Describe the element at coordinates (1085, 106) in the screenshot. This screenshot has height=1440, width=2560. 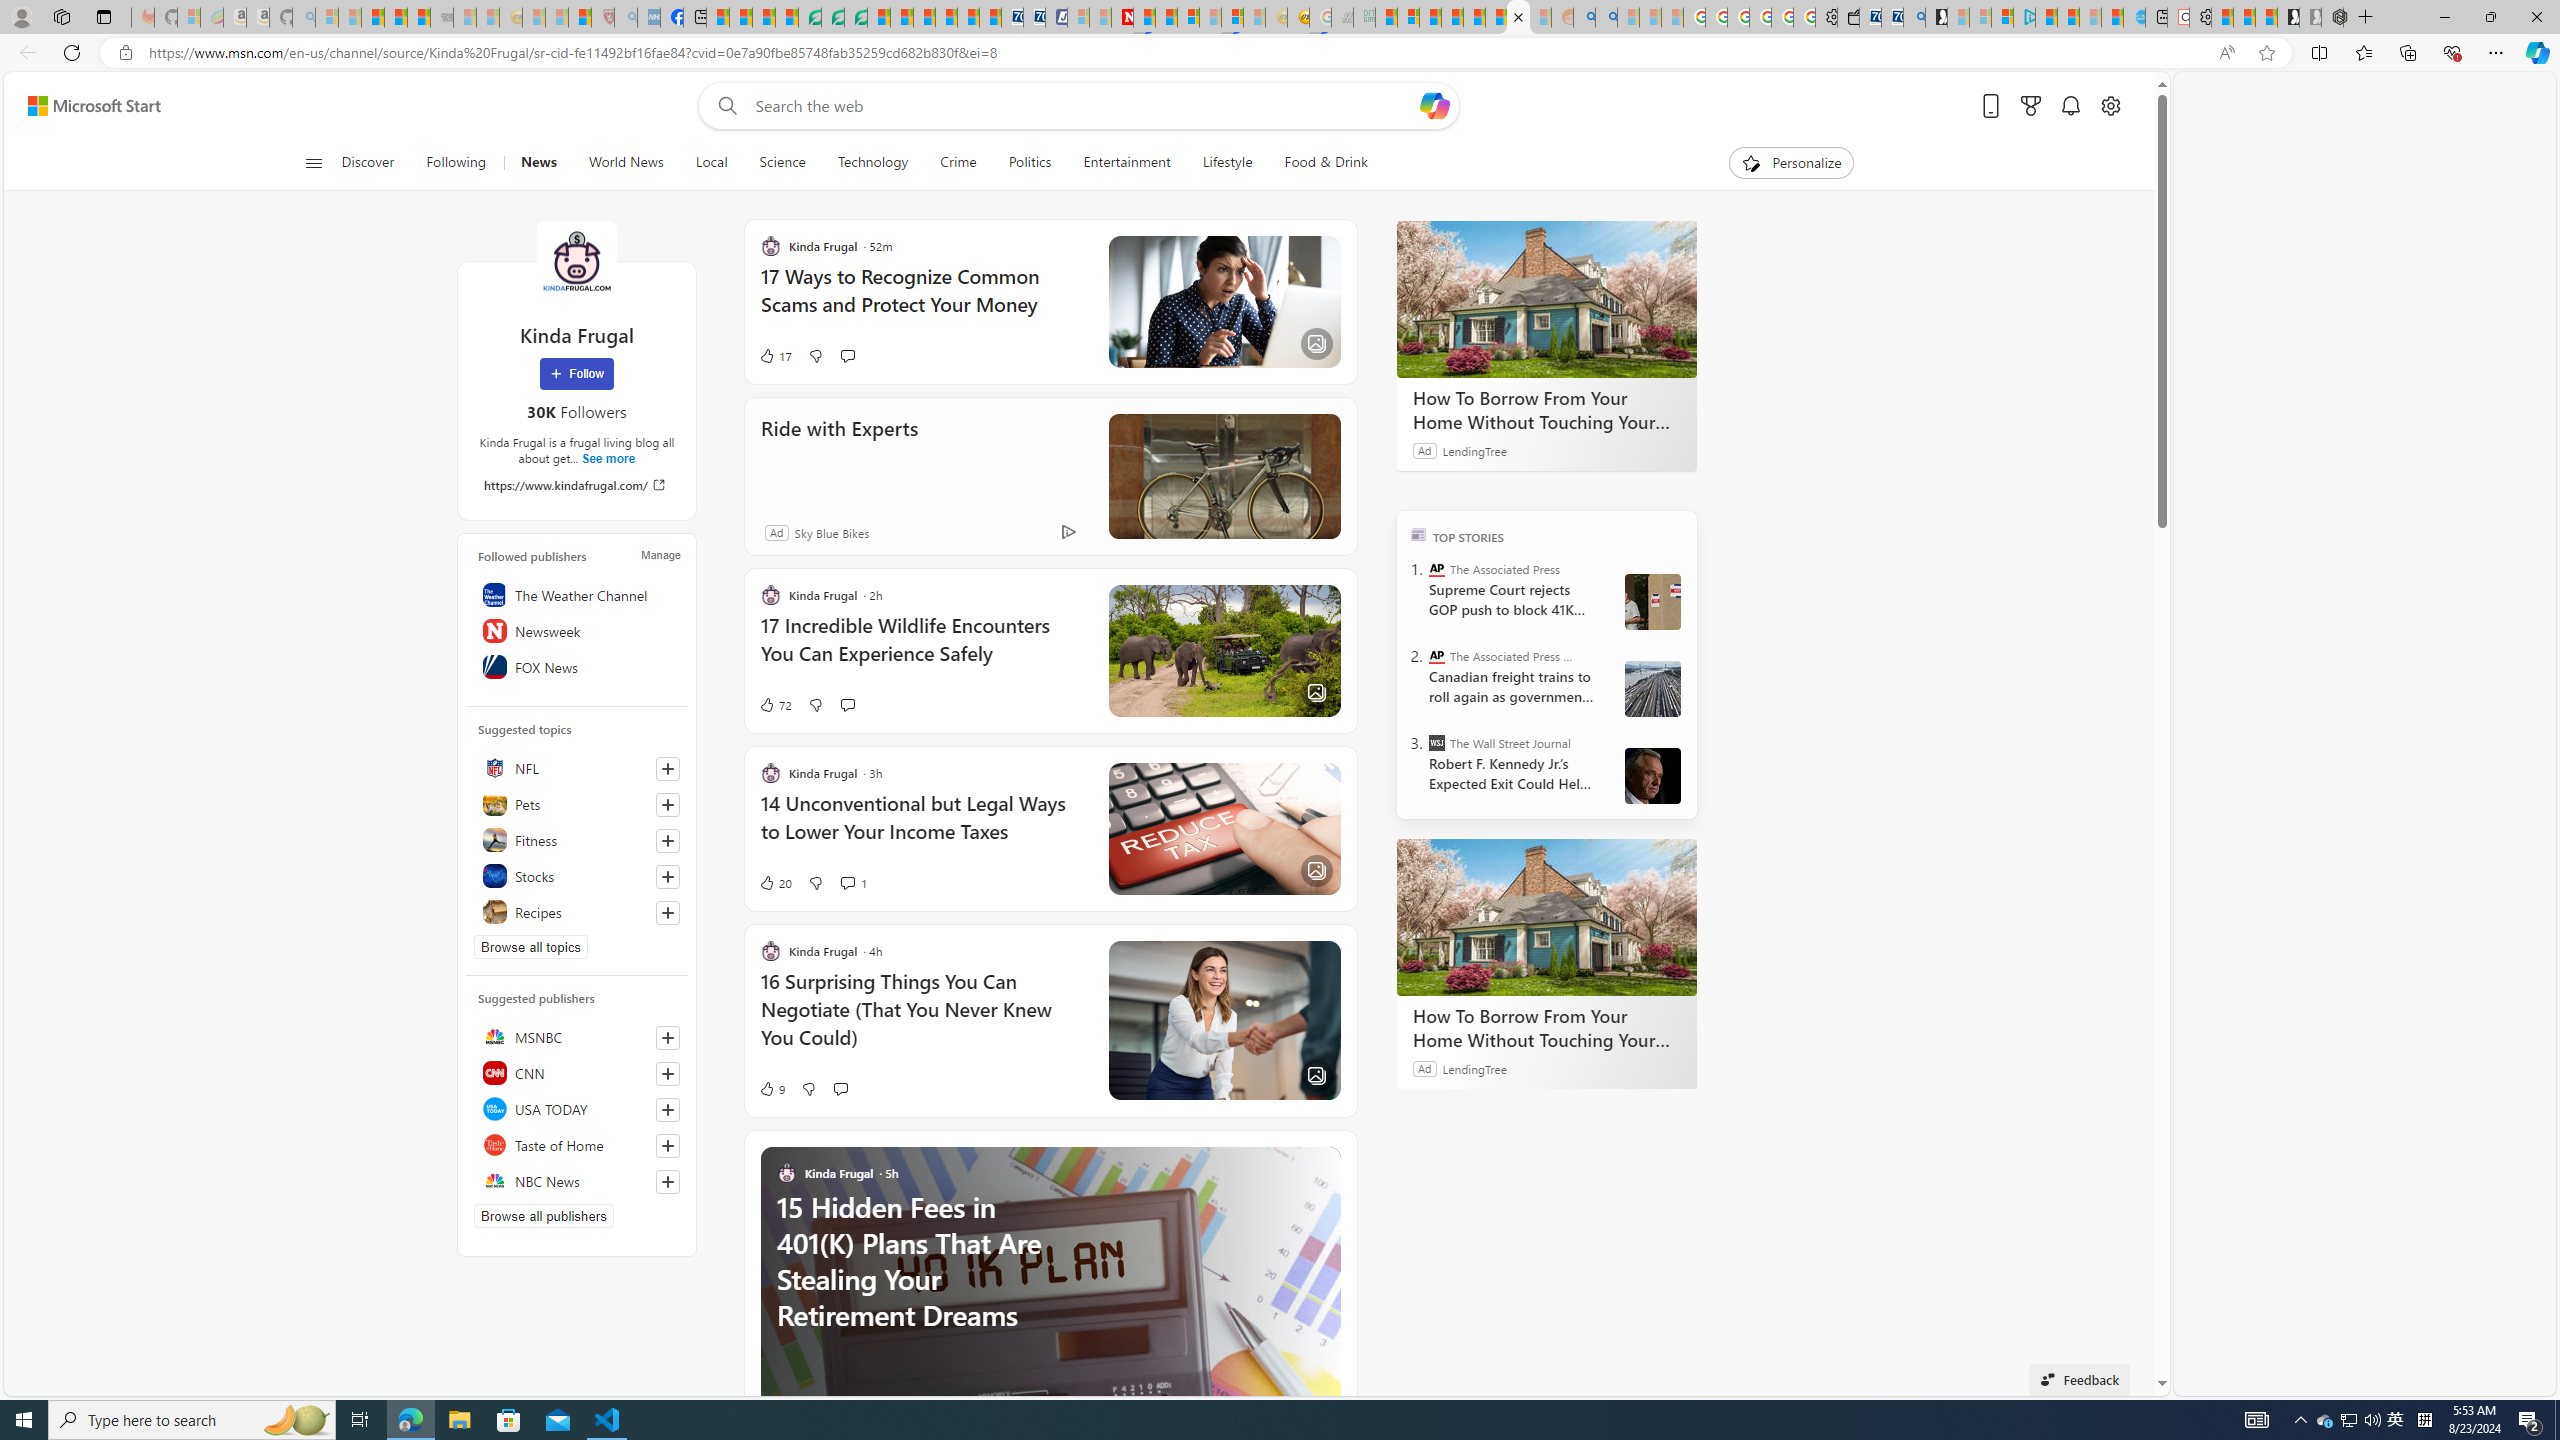
I see `Enter your search term` at that location.